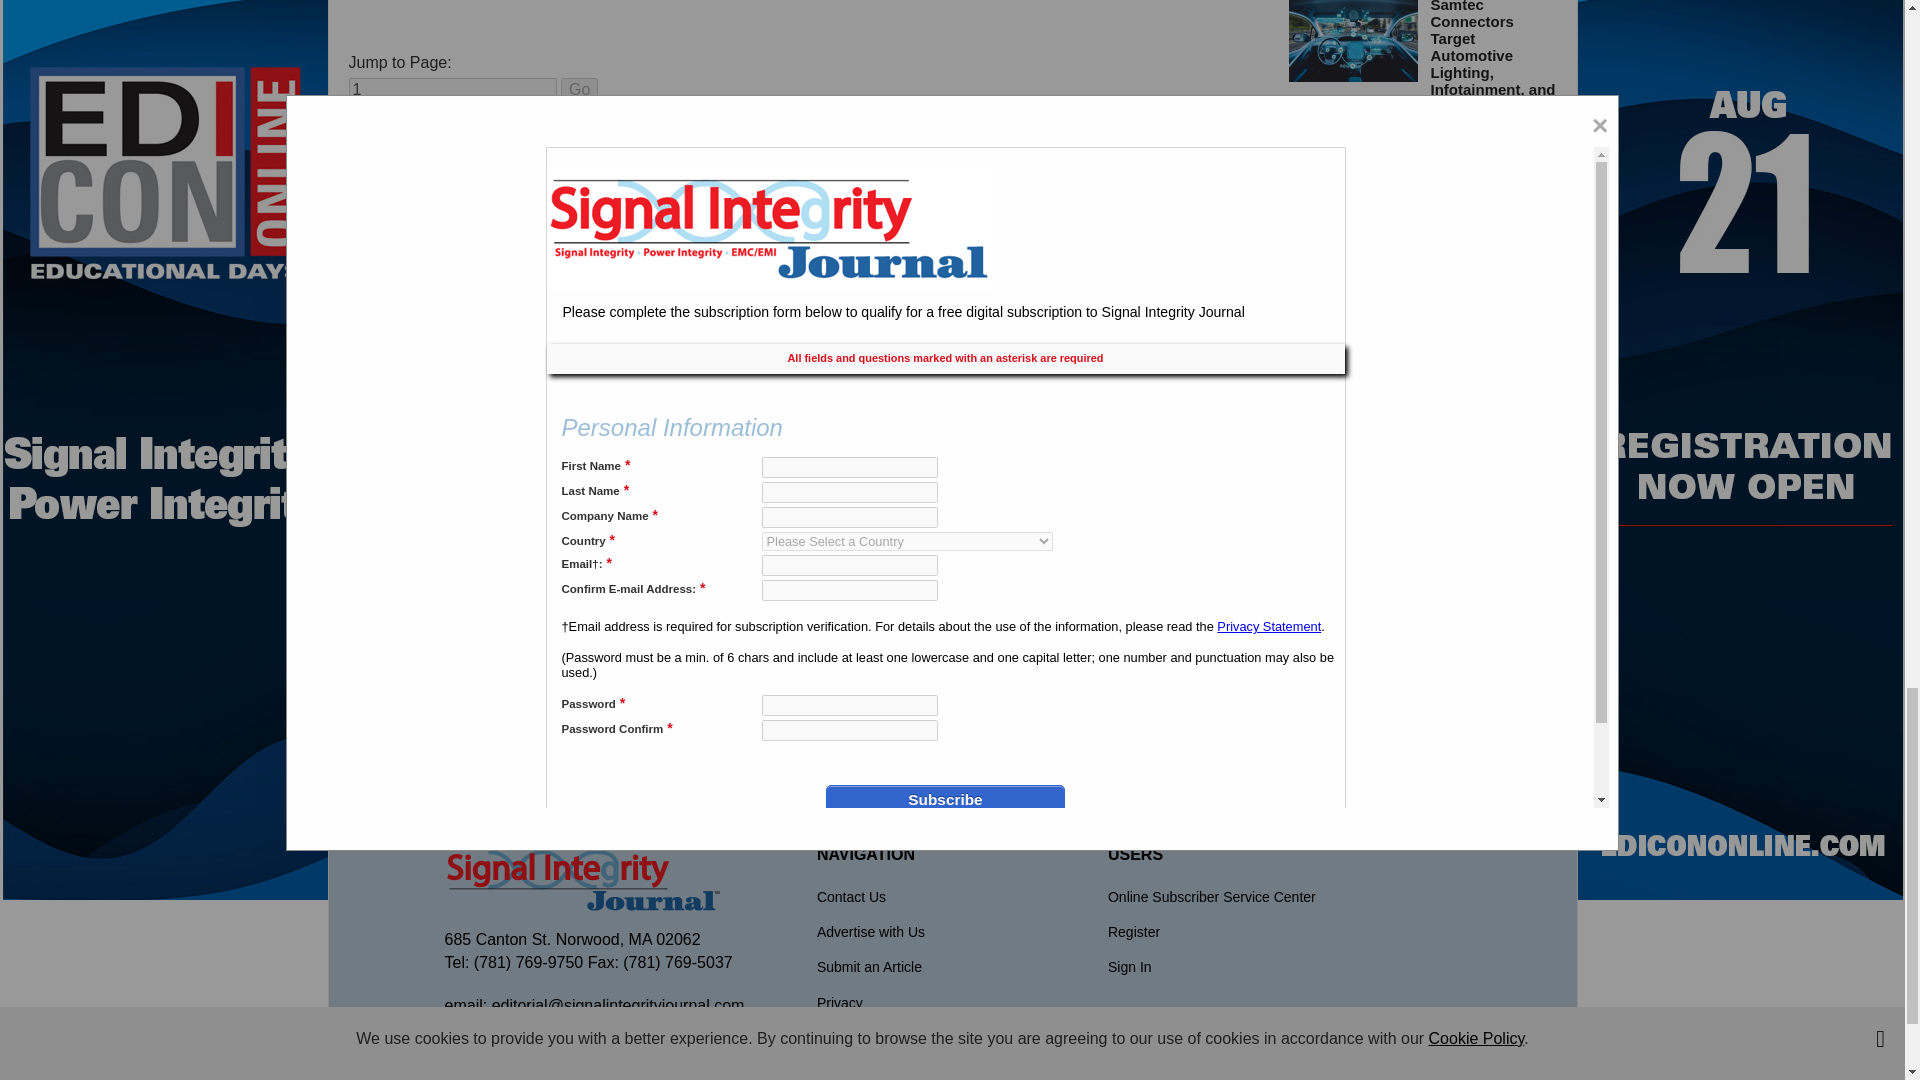  Describe the element at coordinates (452, 89) in the screenshot. I see `1` at that location.